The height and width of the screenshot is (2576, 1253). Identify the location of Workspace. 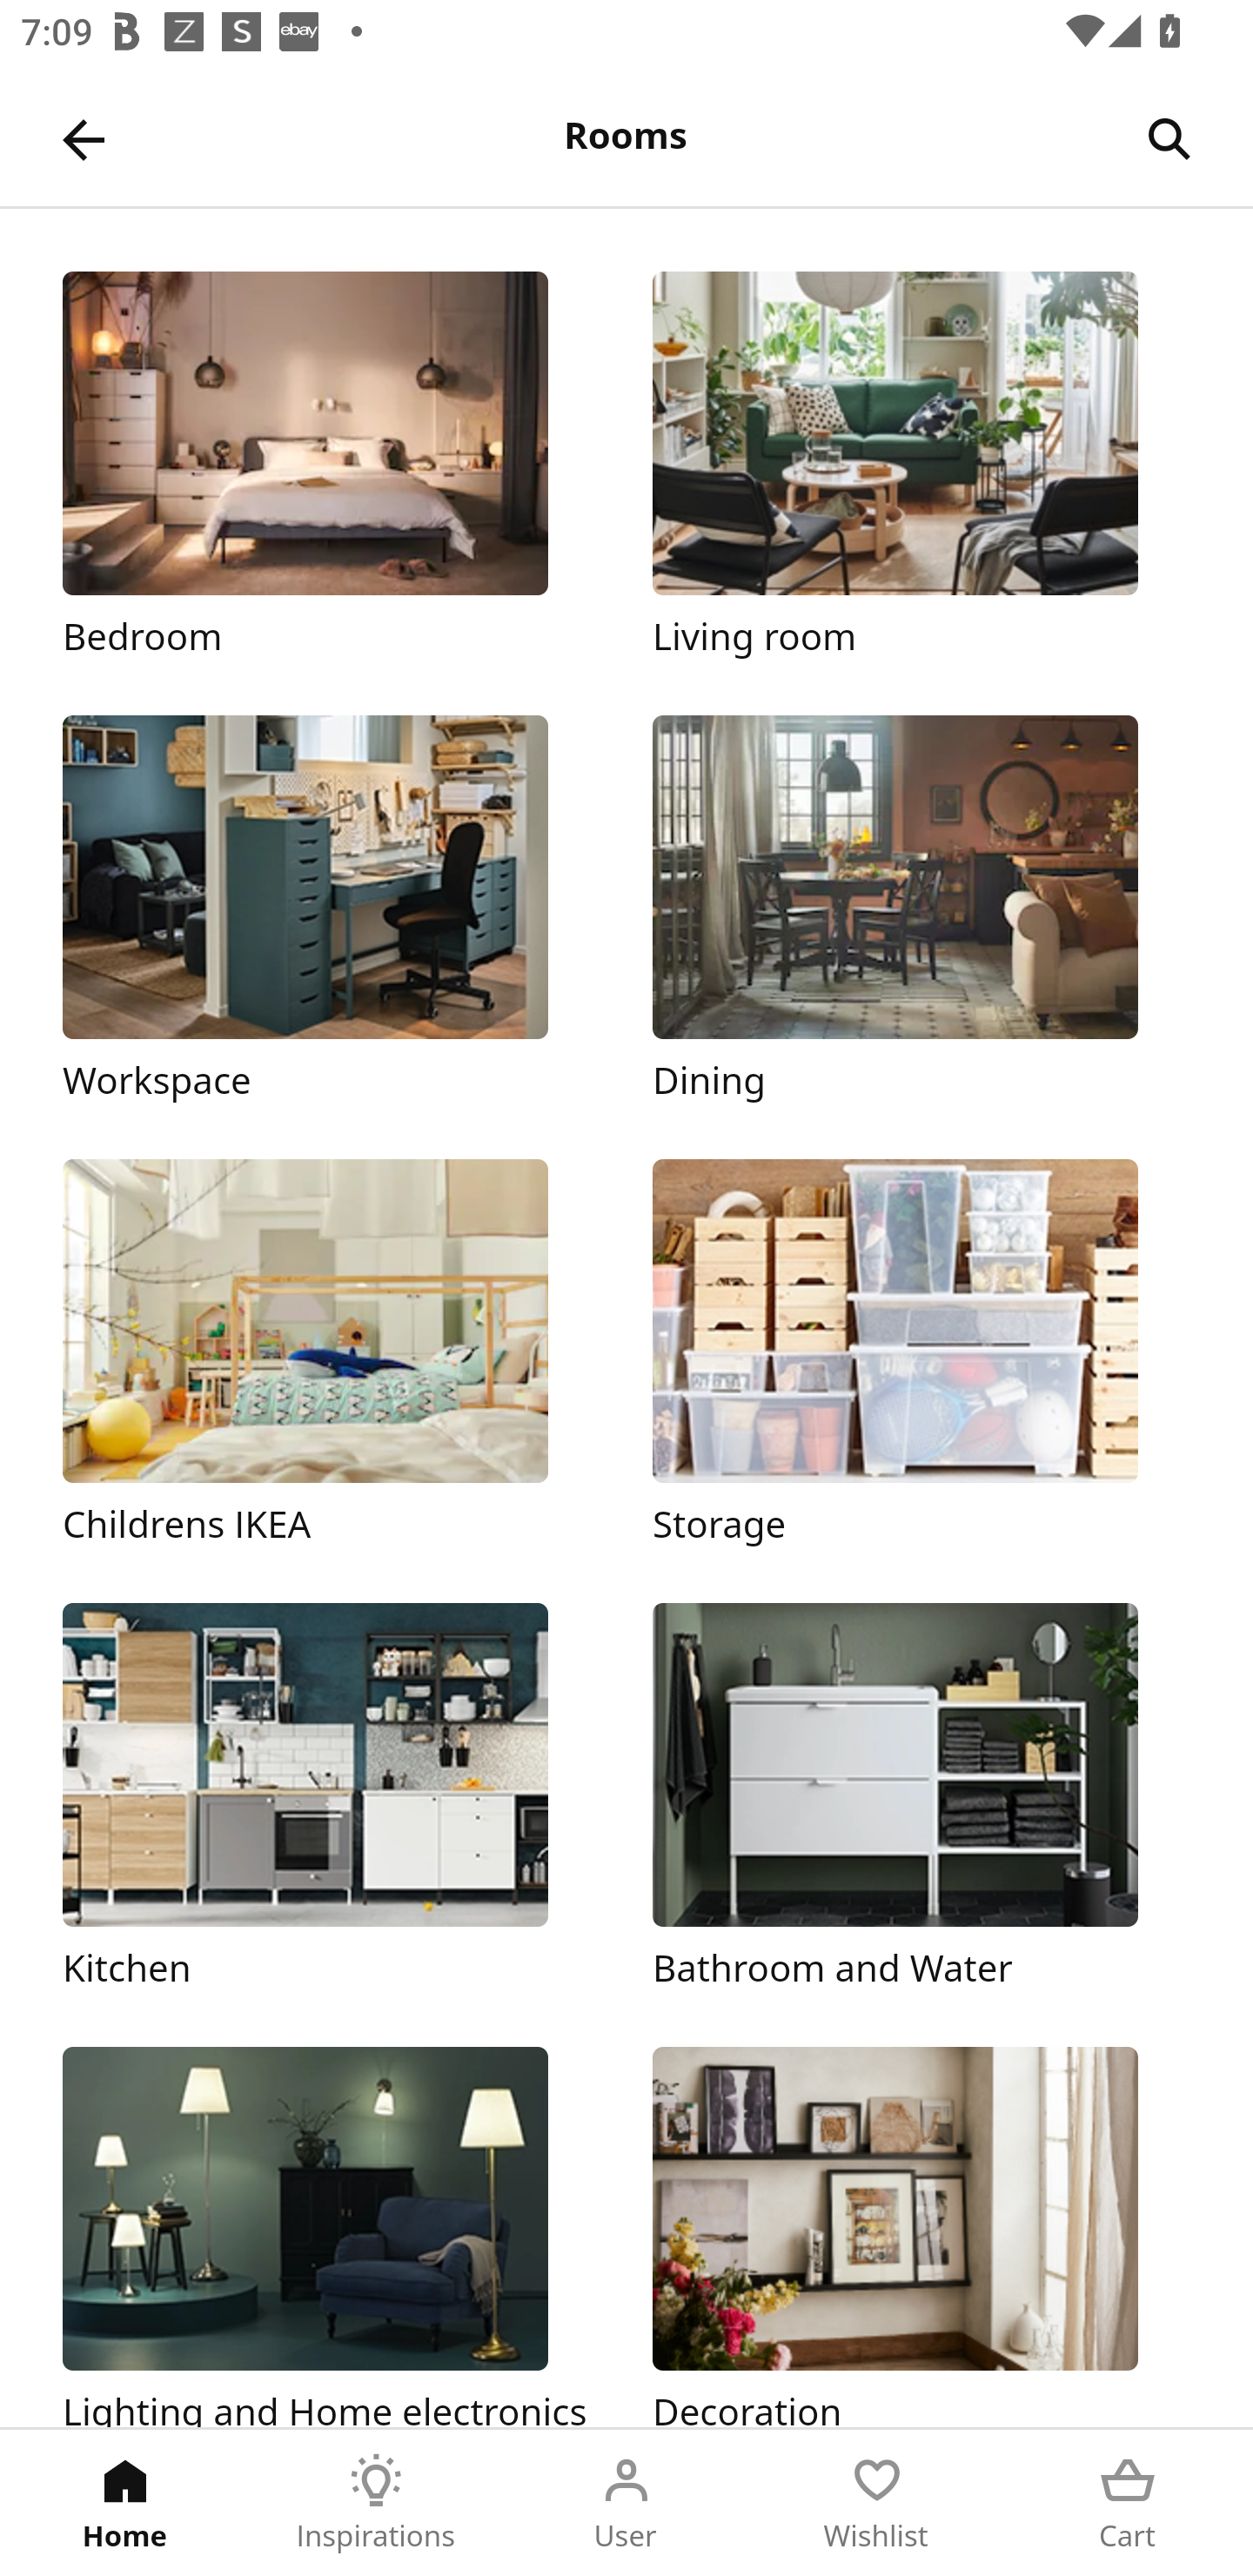
(331, 911).